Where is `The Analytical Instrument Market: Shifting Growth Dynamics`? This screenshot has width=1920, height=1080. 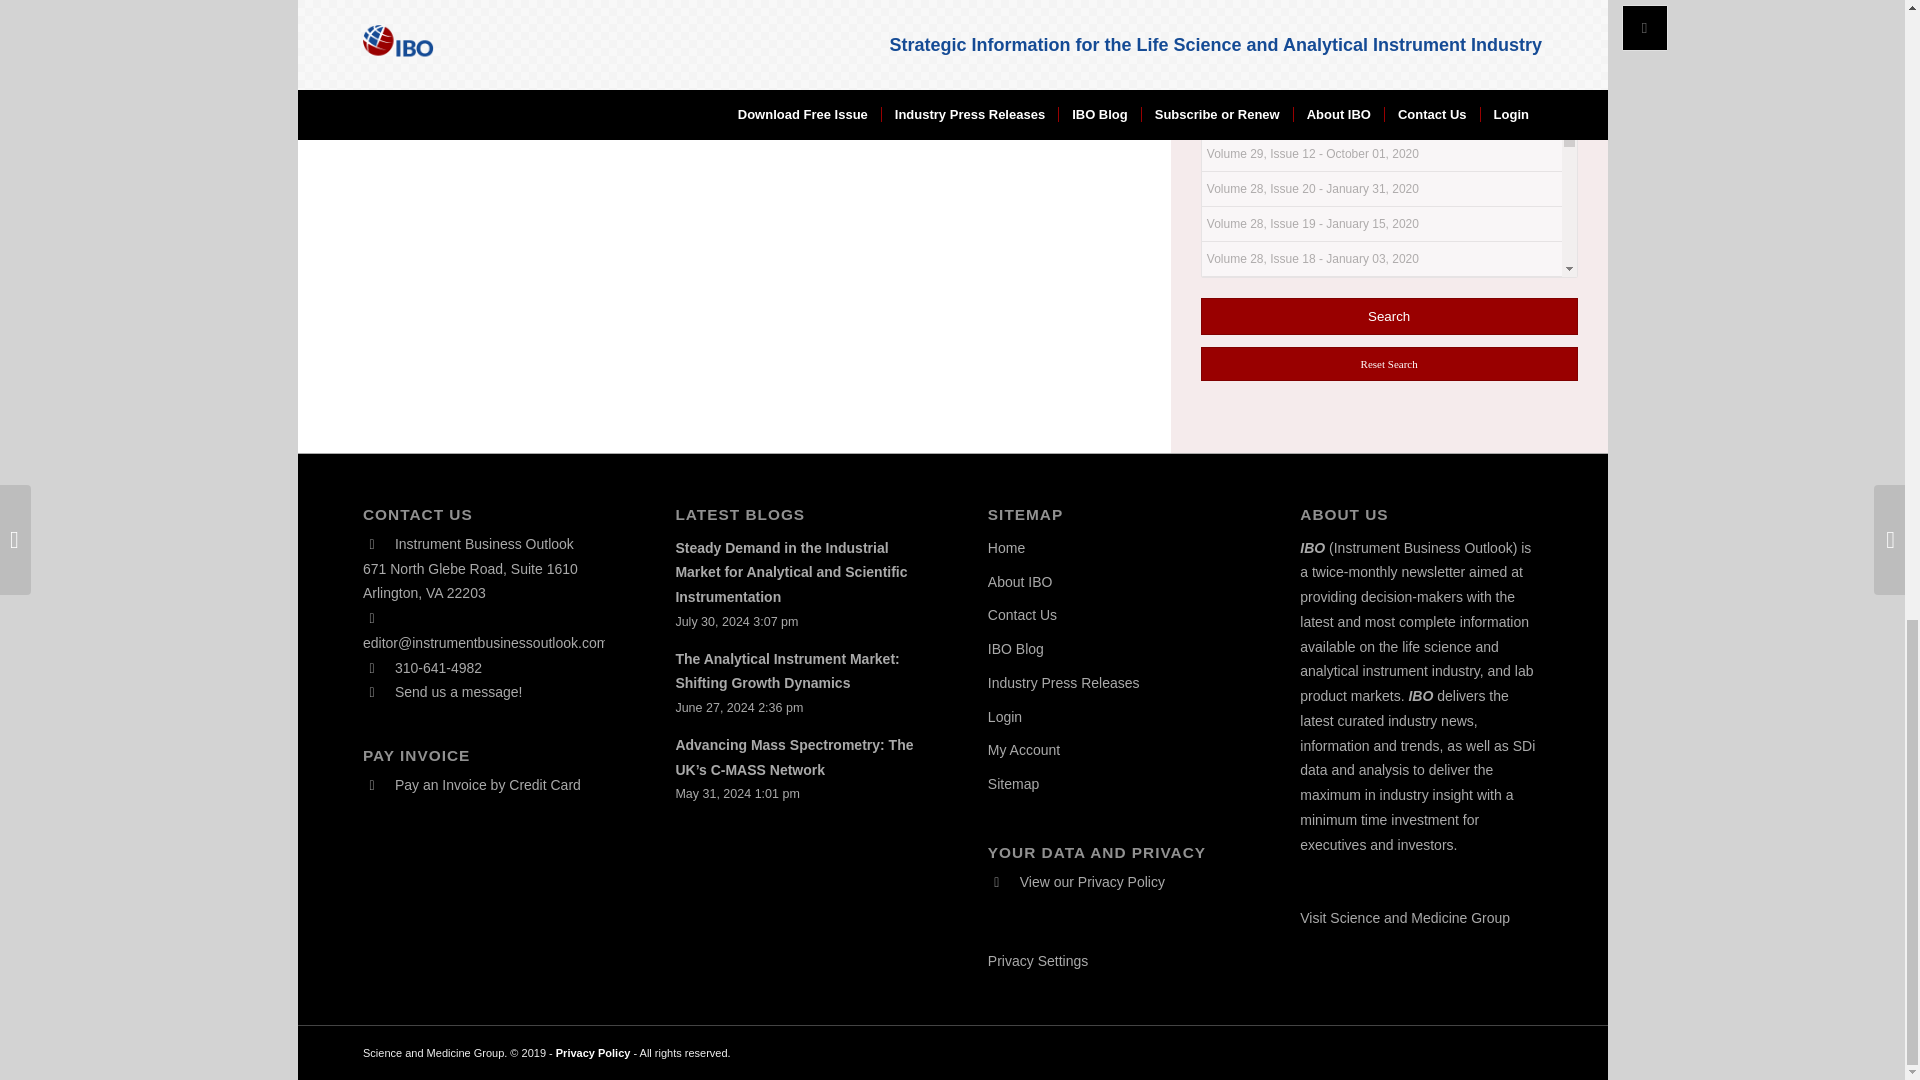 The Analytical Instrument Market: Shifting Growth Dynamics is located at coordinates (786, 672).